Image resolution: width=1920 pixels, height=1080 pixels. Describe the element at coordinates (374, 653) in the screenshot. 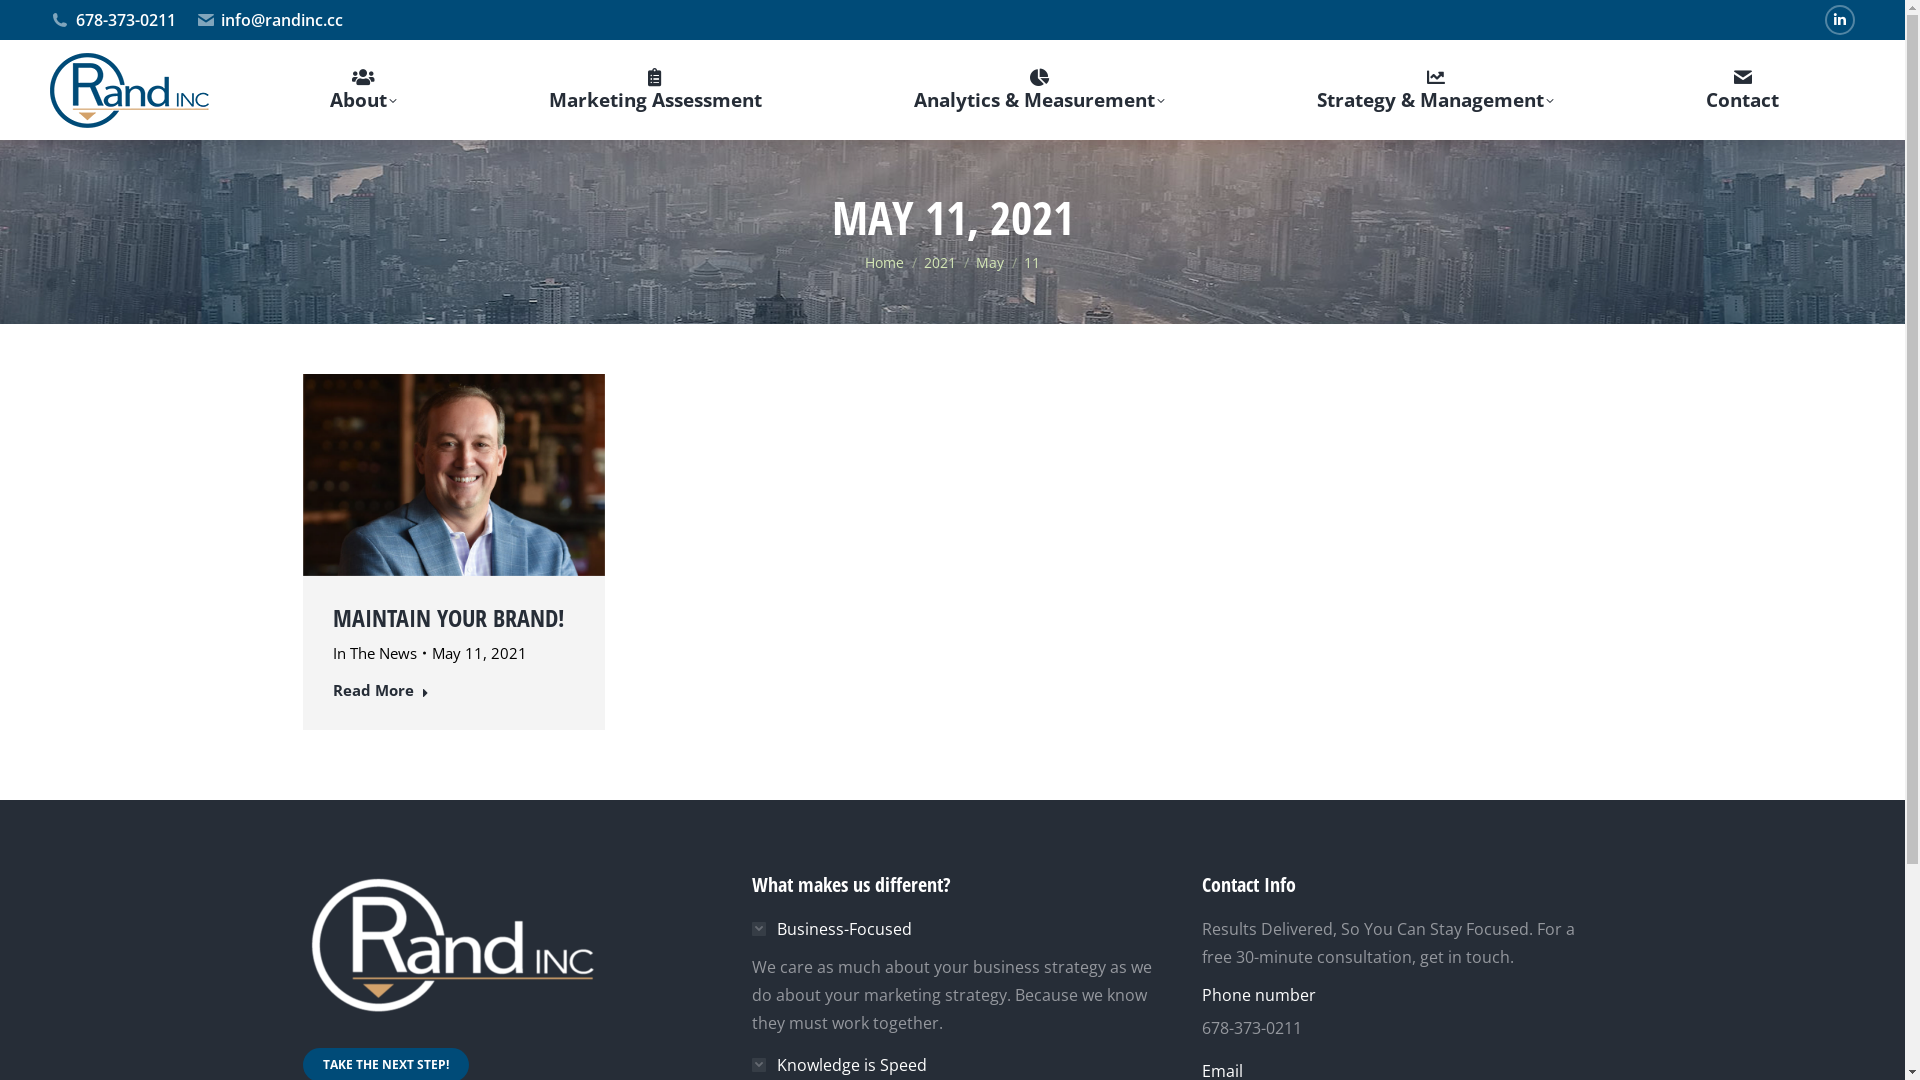

I see `In The News` at that location.